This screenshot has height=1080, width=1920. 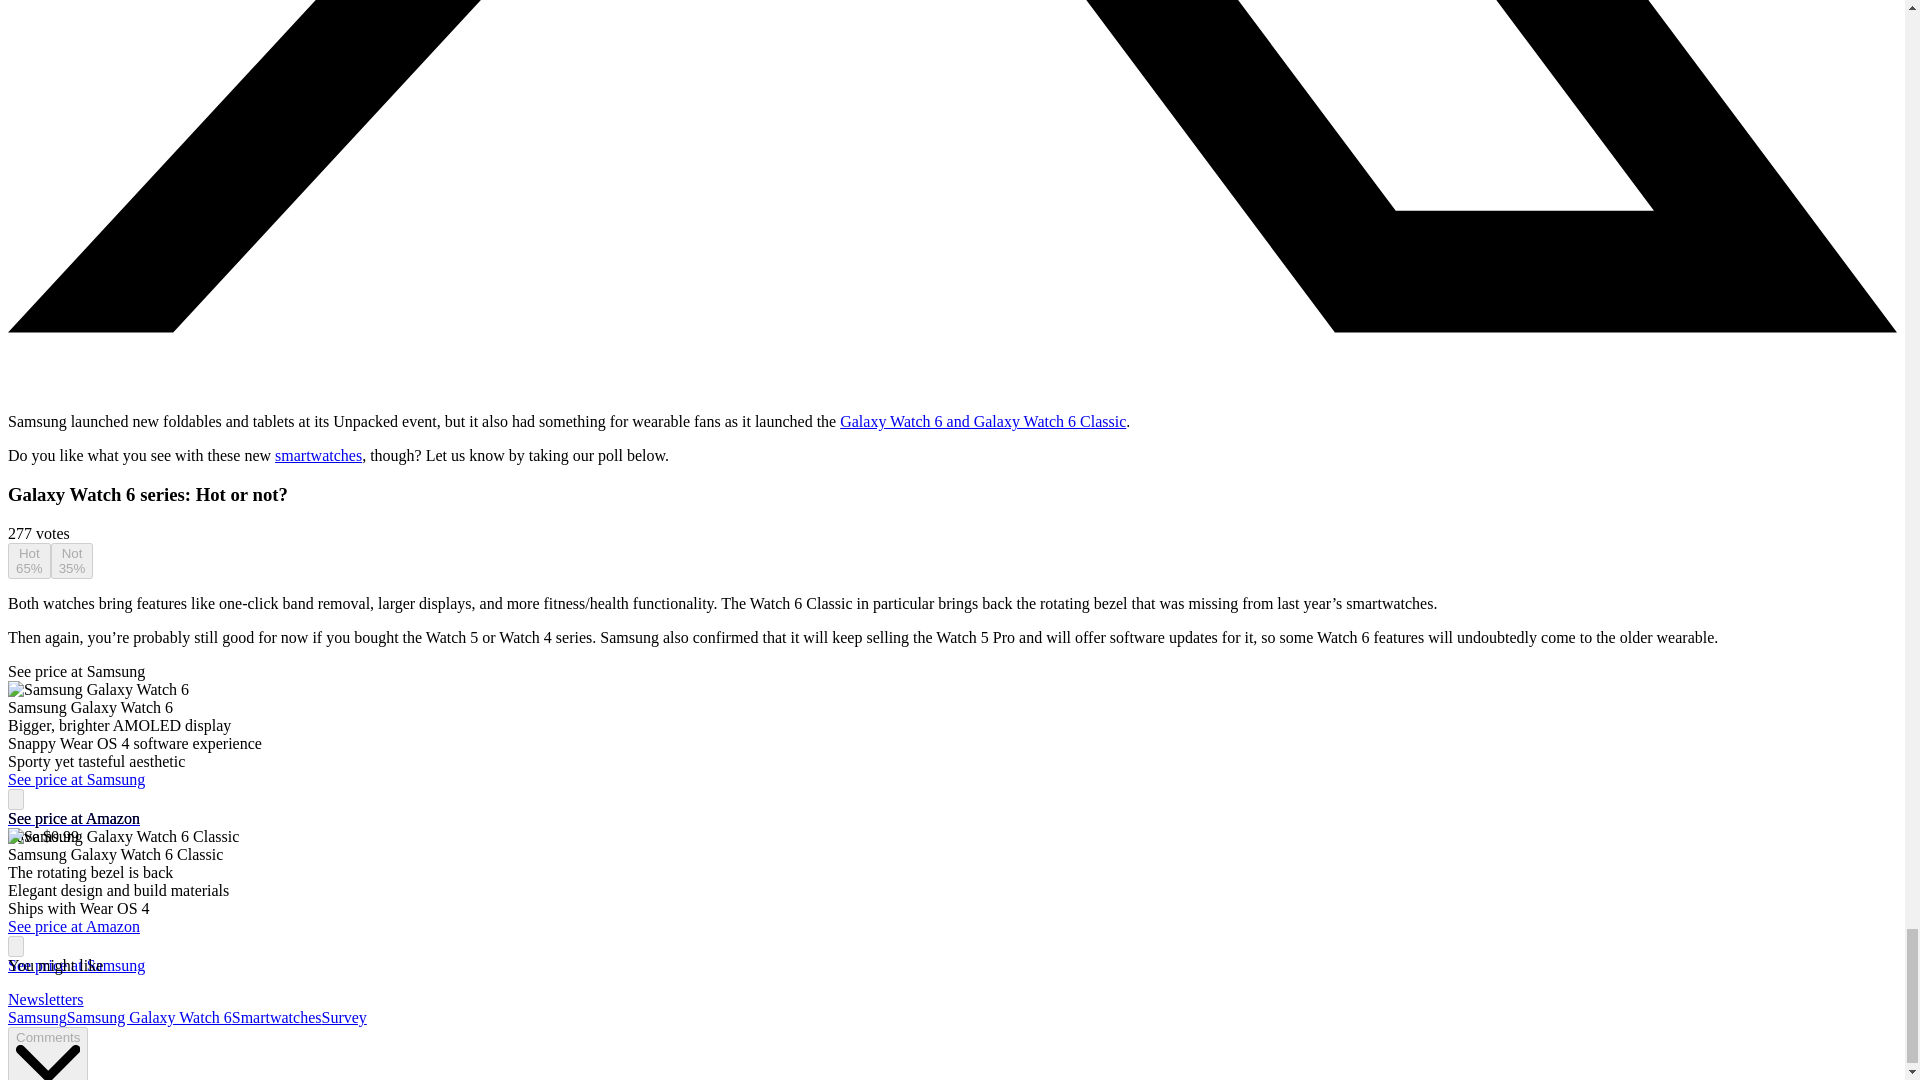 What do you see at coordinates (37, 1017) in the screenshot?
I see `Samsung` at bounding box center [37, 1017].